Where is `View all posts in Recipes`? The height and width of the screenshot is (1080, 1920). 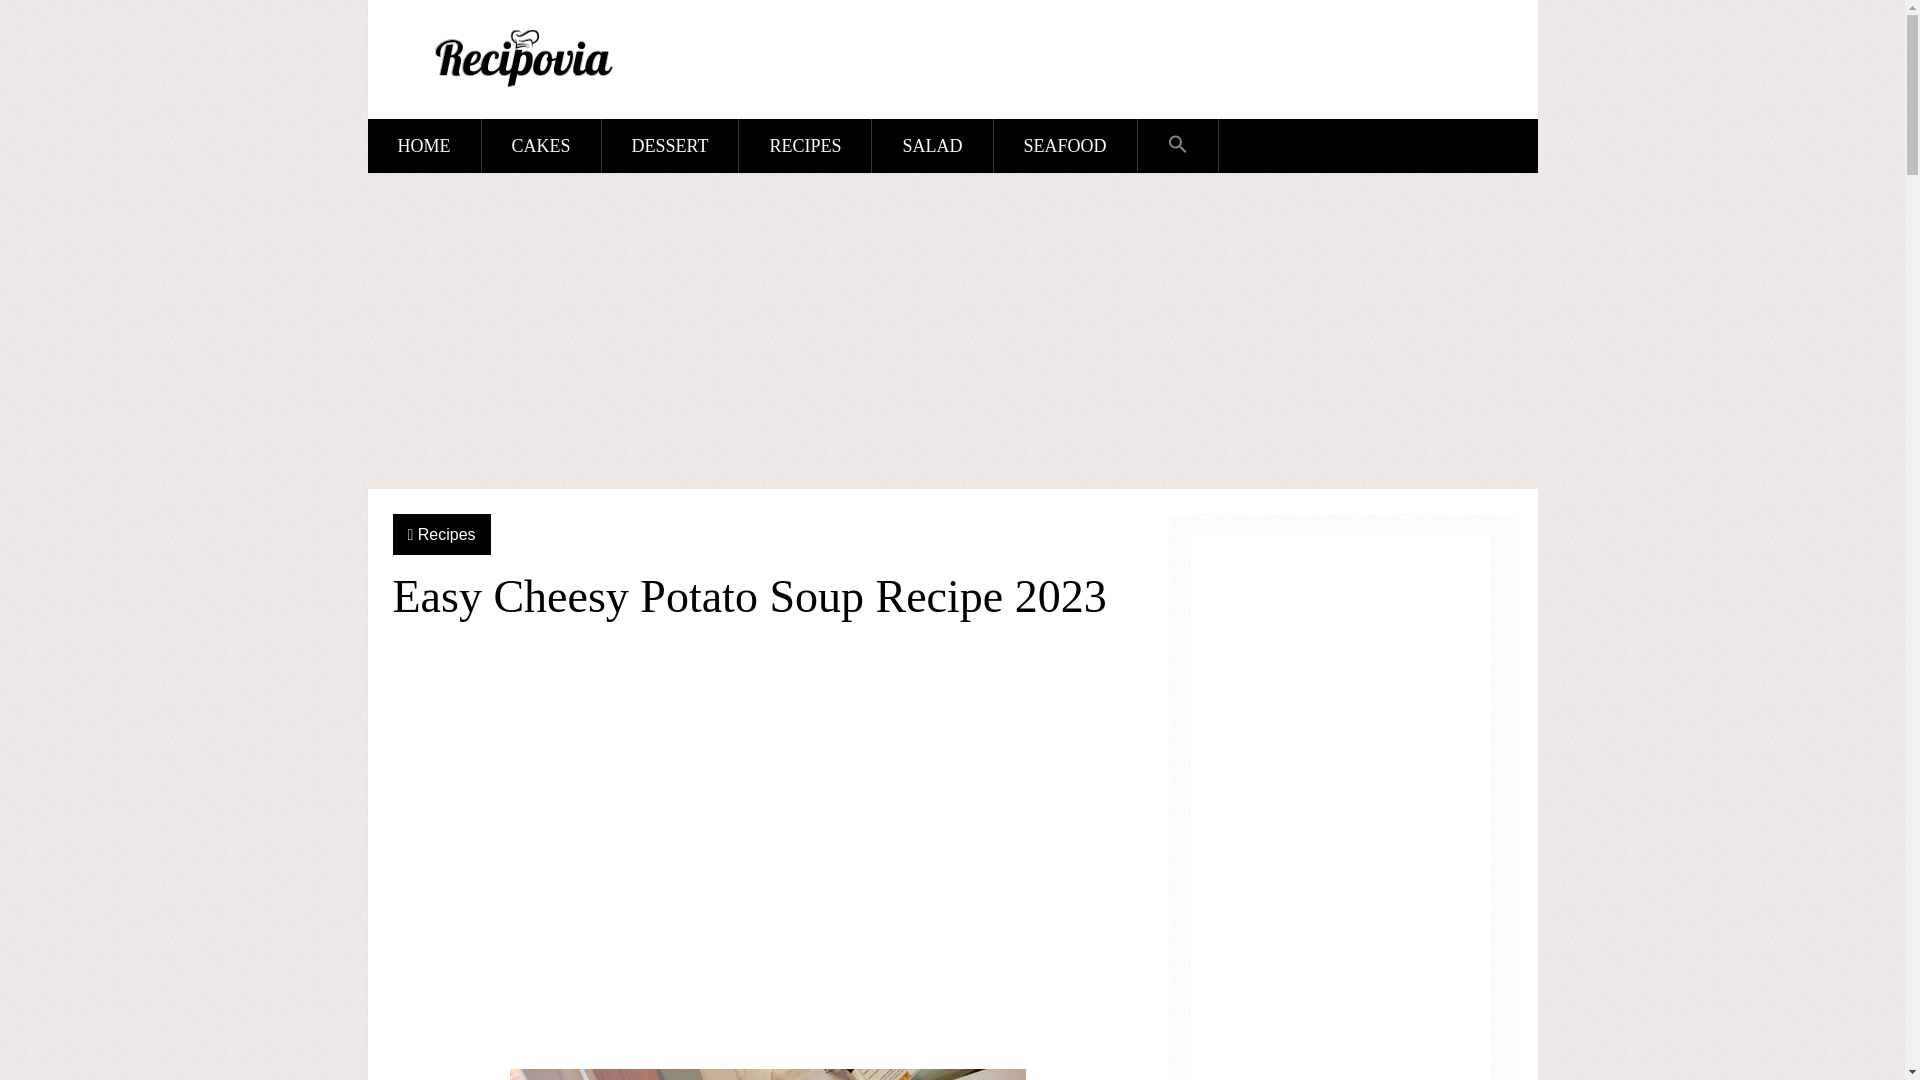 View all posts in Recipes is located at coordinates (447, 534).